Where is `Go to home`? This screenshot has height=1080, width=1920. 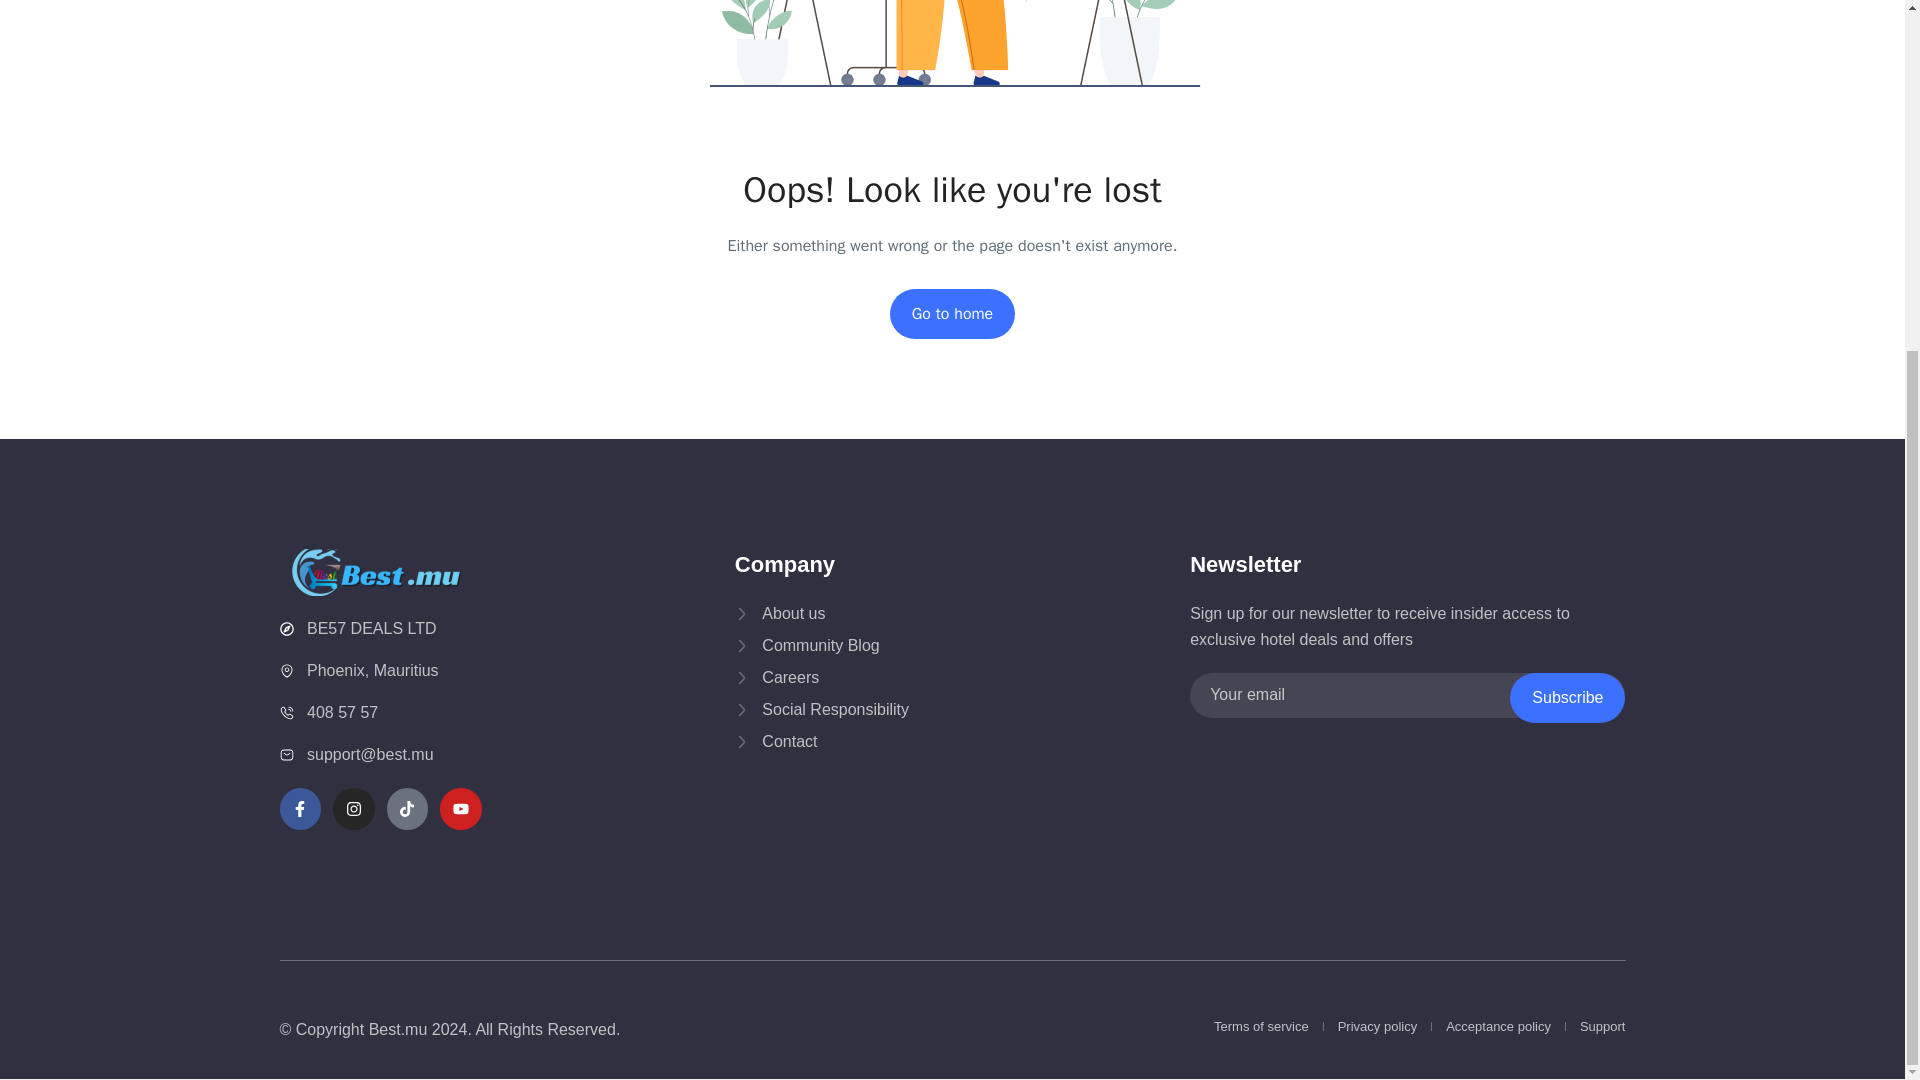
Go to home is located at coordinates (952, 314).